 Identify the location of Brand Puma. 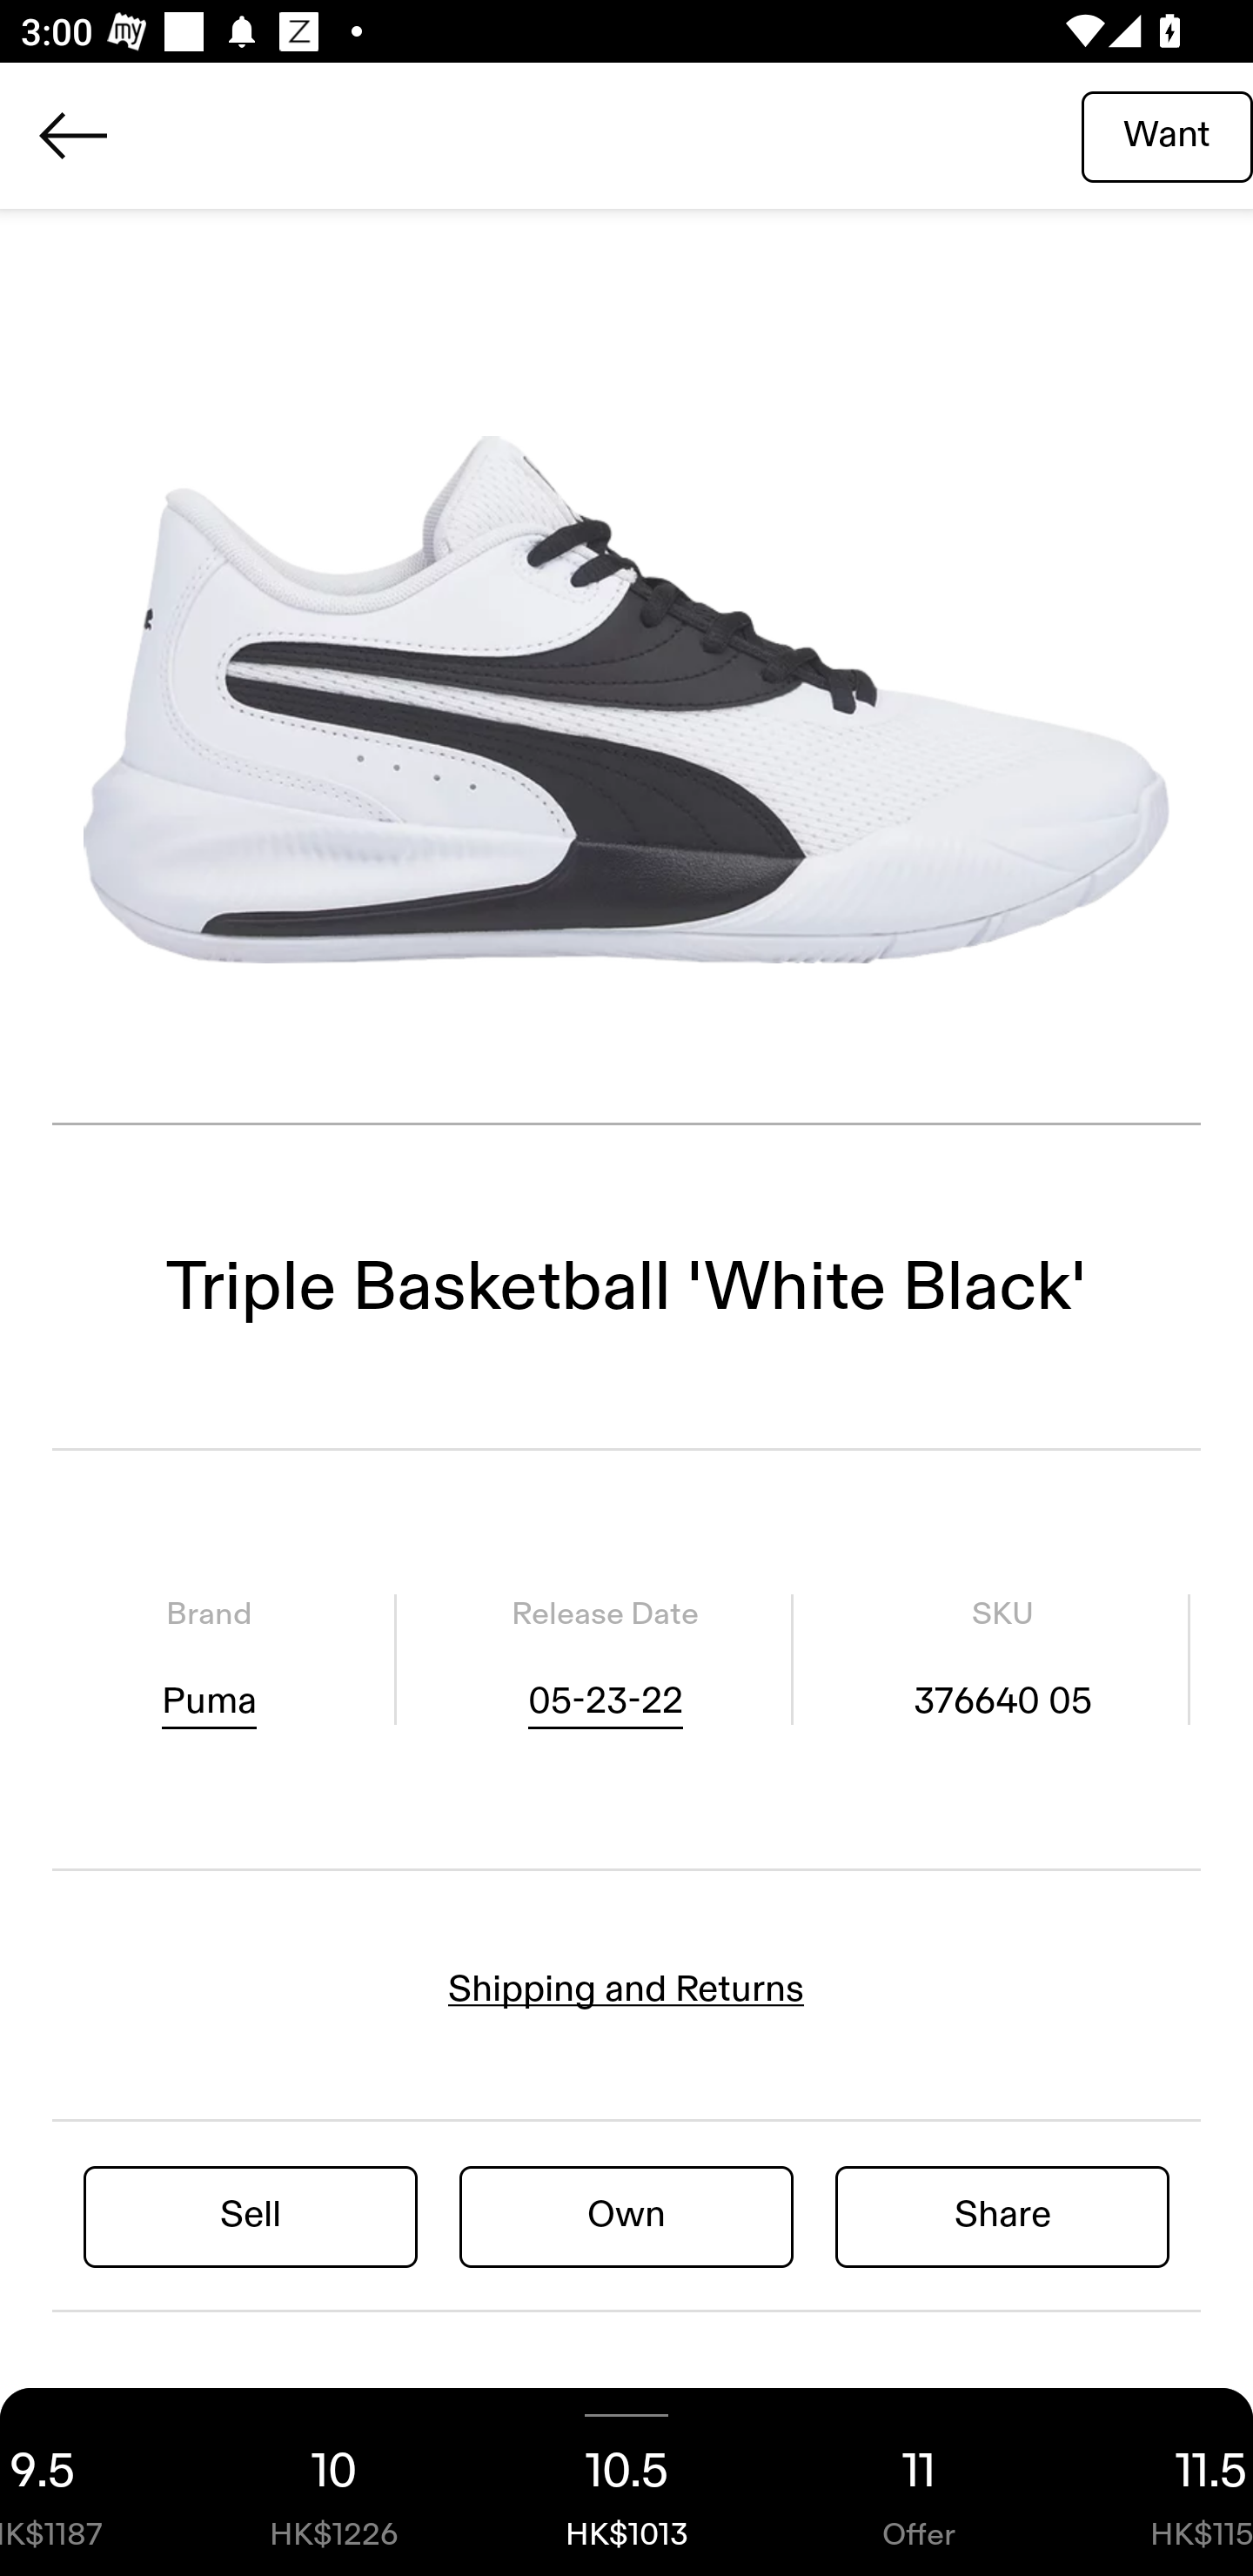
(209, 1659).